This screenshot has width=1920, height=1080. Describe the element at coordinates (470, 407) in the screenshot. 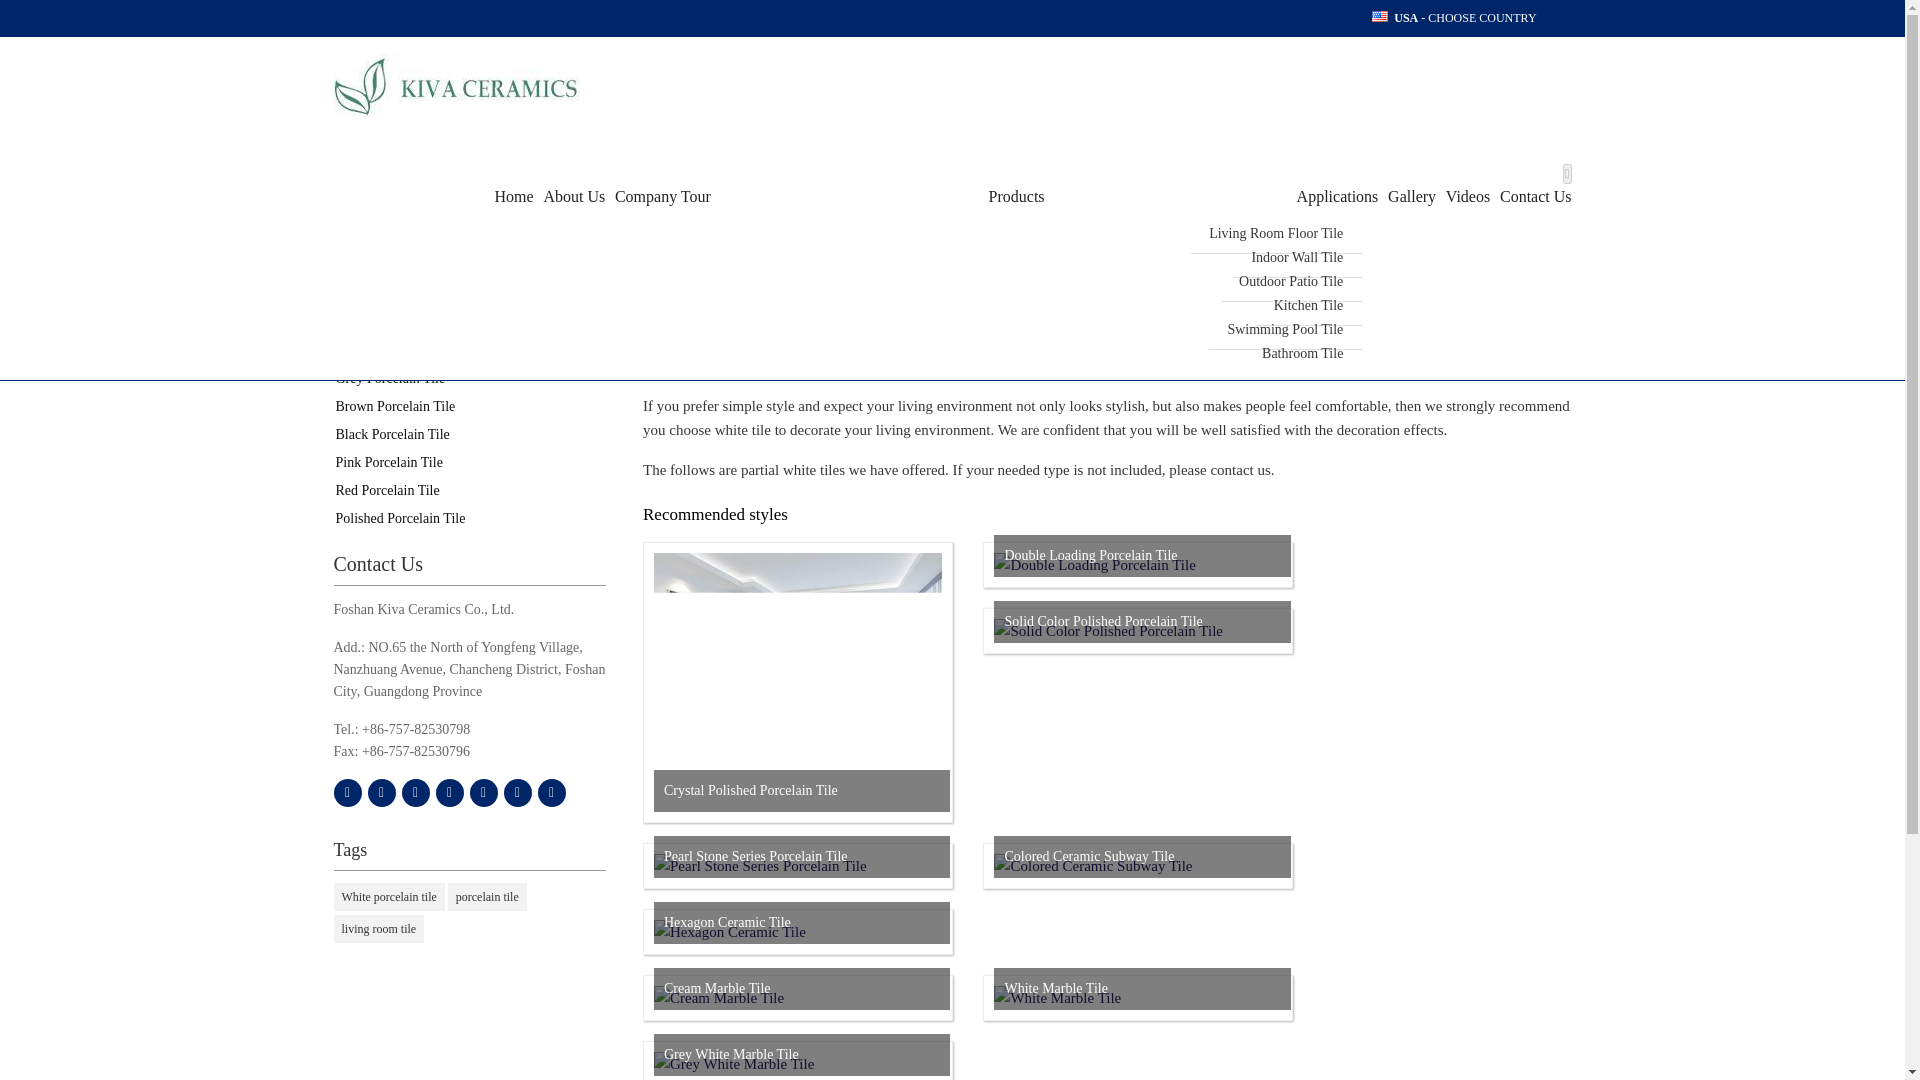

I see `Brown Porcelain Tile` at that location.